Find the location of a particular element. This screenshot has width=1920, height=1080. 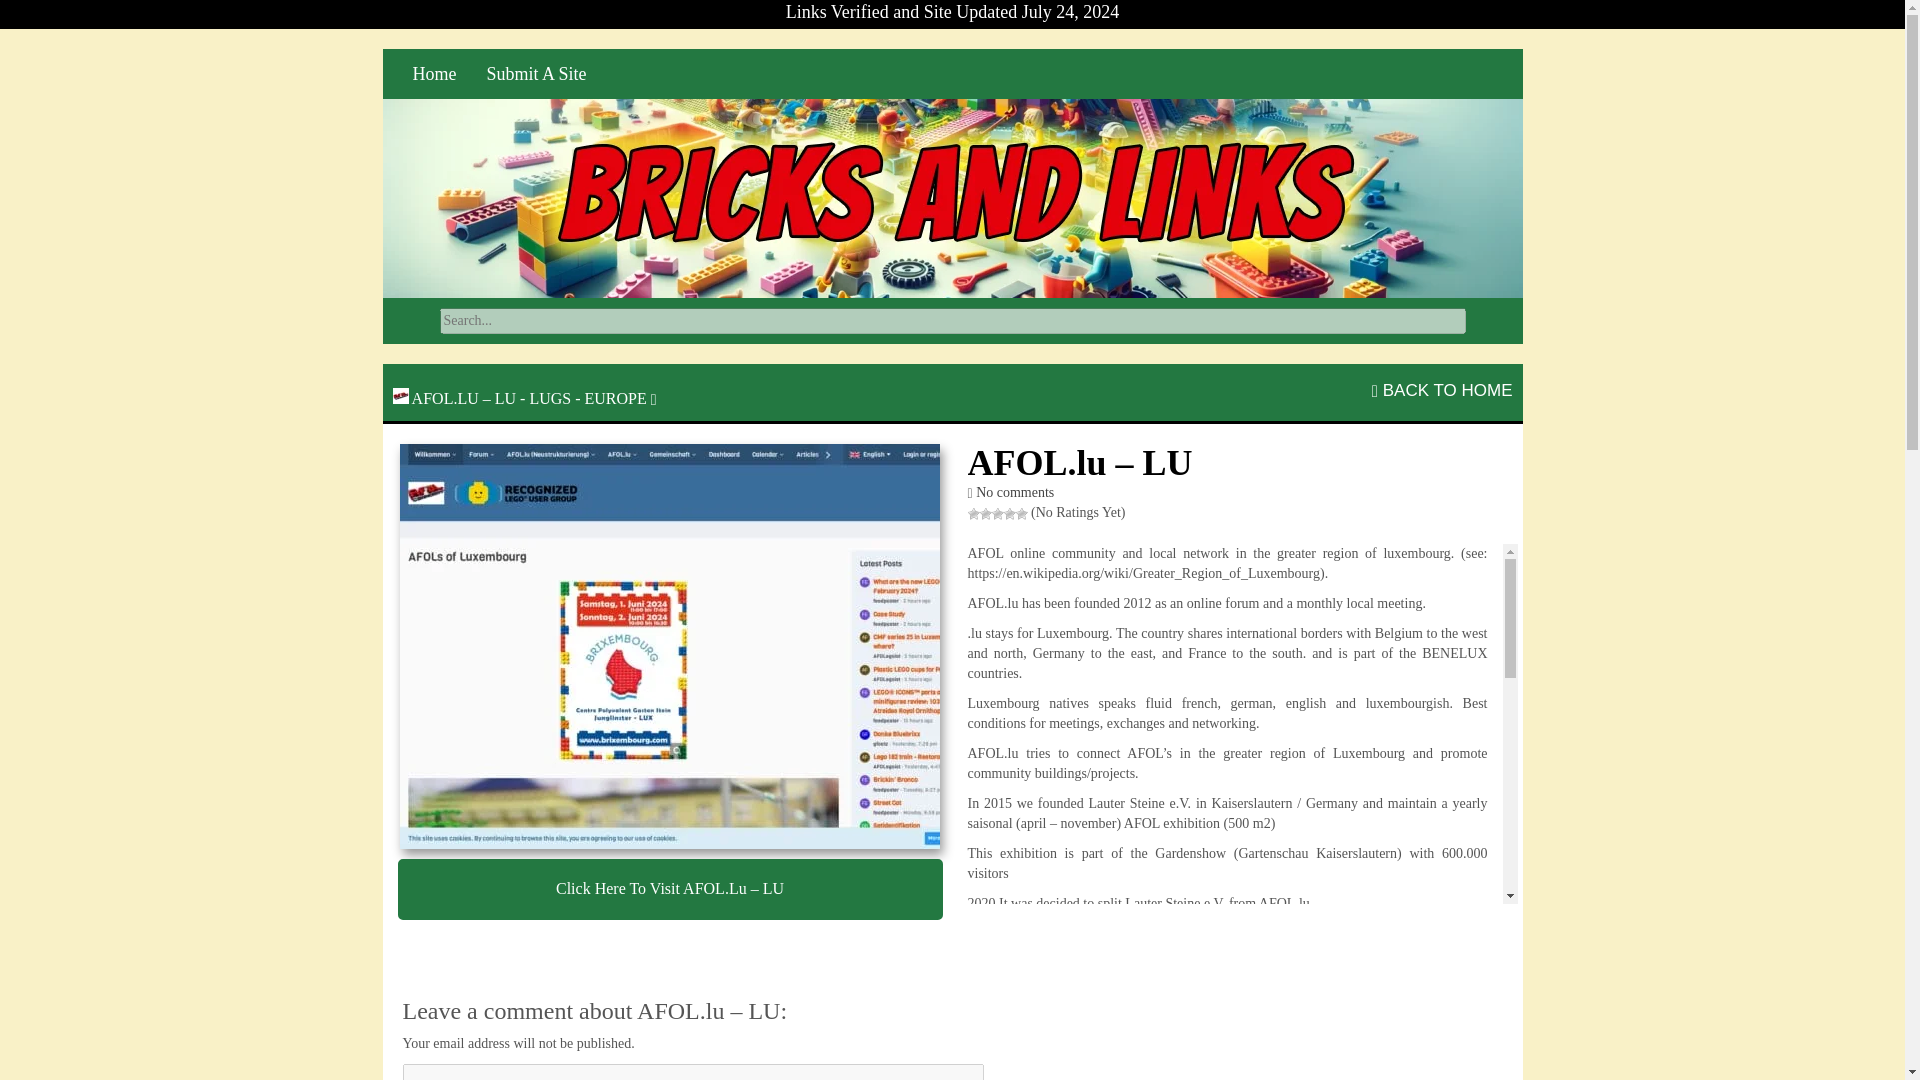

3 Stars is located at coordinates (998, 513).